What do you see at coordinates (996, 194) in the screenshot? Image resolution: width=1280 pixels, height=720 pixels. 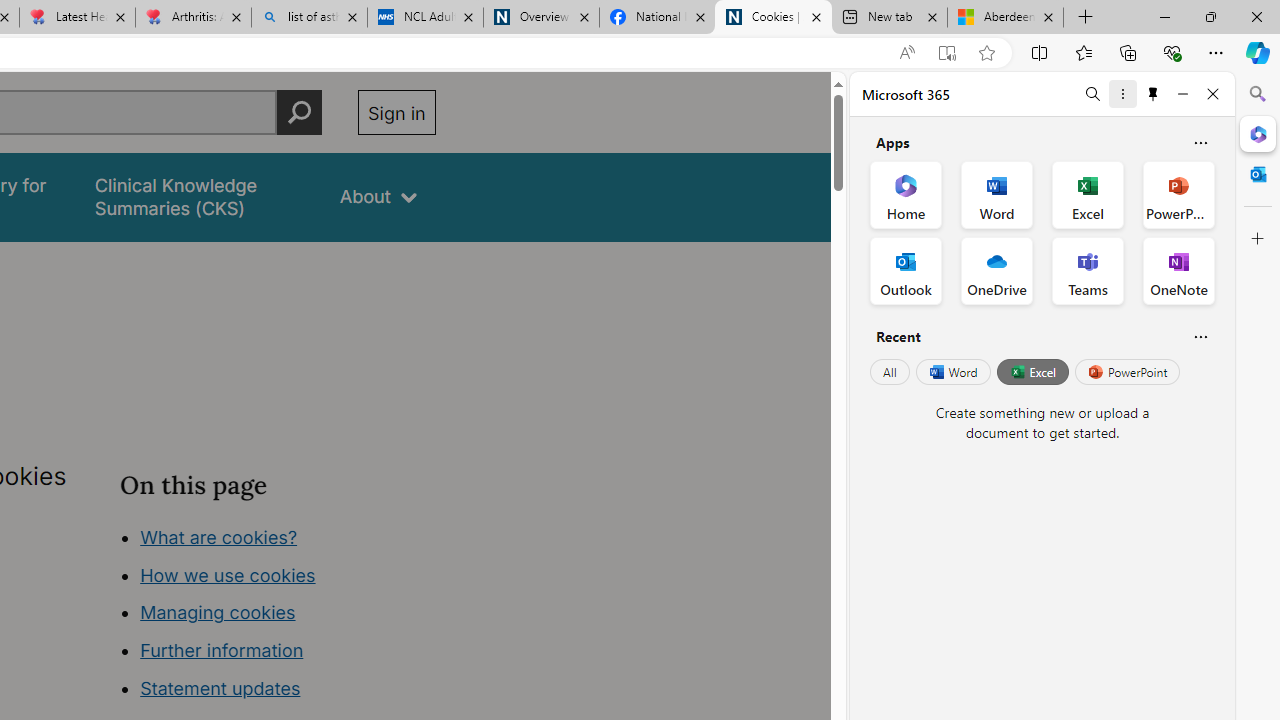 I see `Word Office App` at bounding box center [996, 194].